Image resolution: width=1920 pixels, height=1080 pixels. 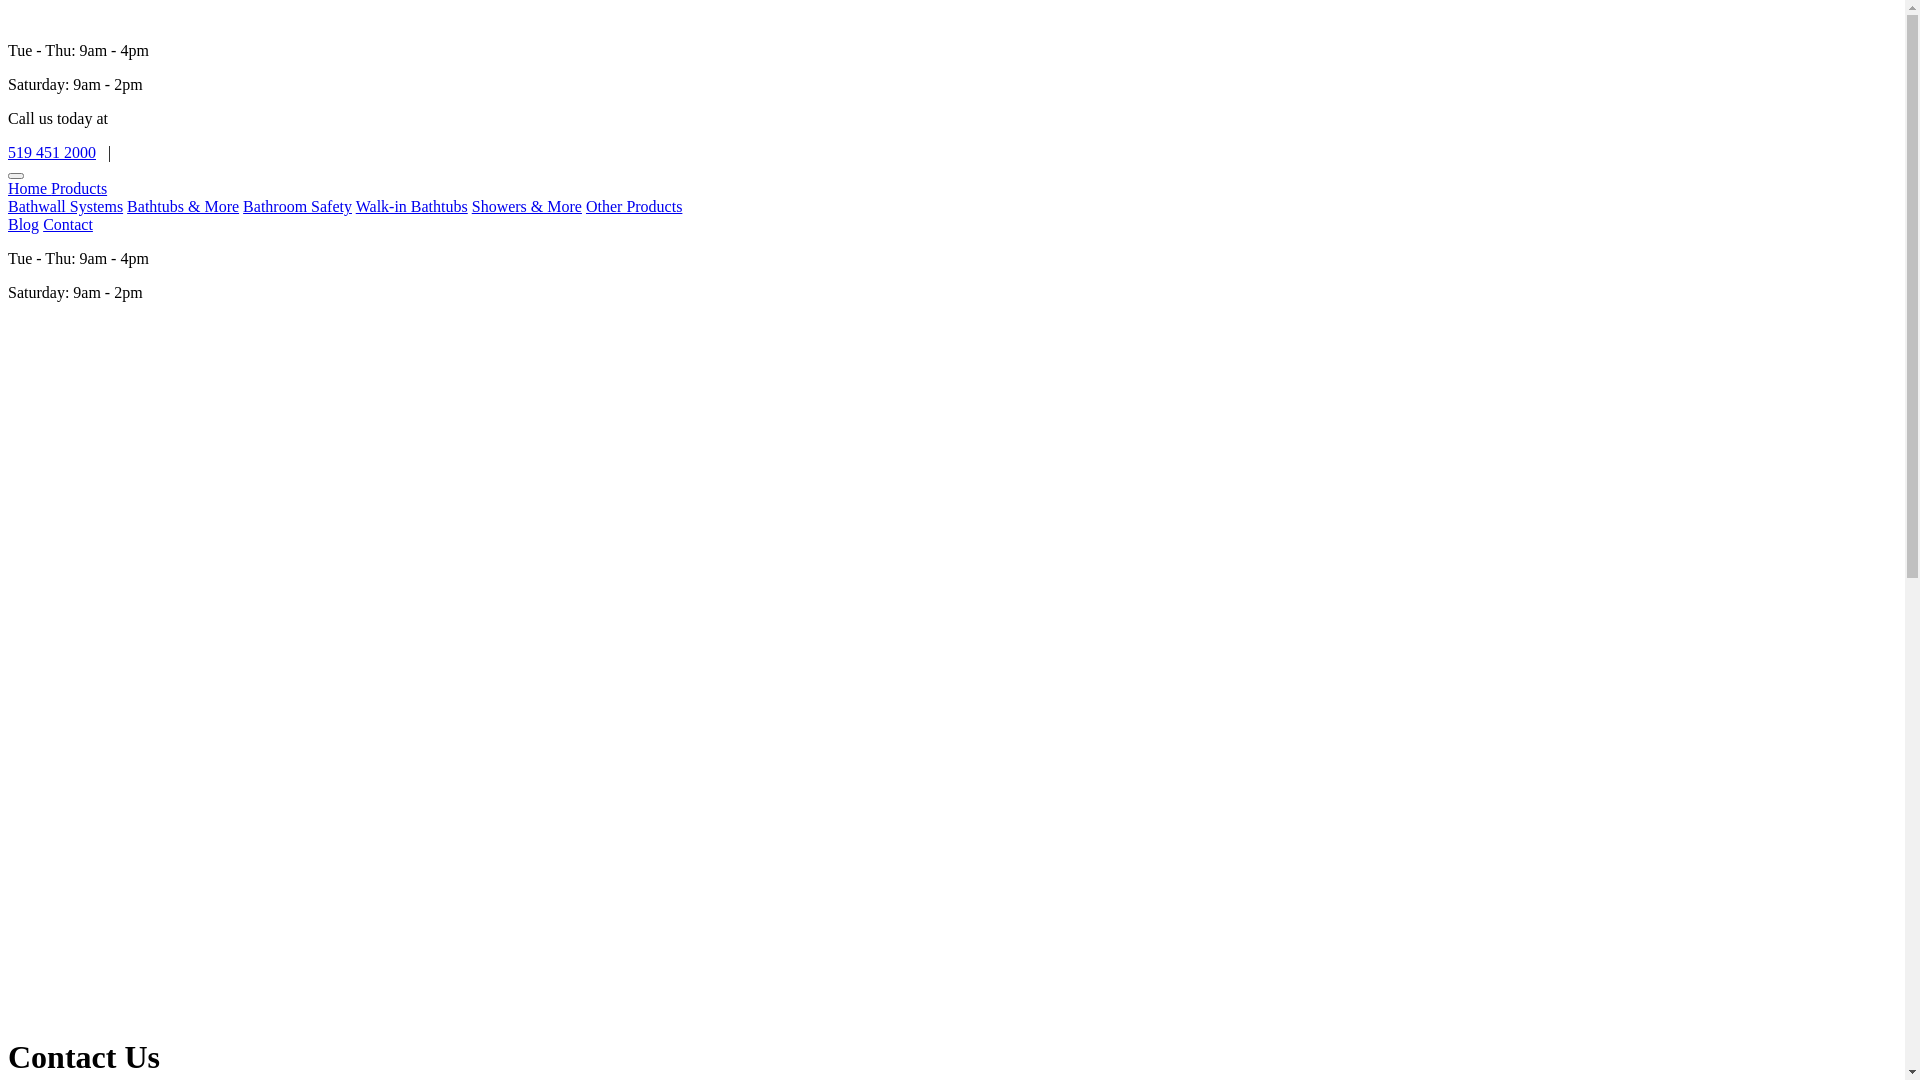 What do you see at coordinates (298, 206) in the screenshot?
I see `Bathroom Safety` at bounding box center [298, 206].